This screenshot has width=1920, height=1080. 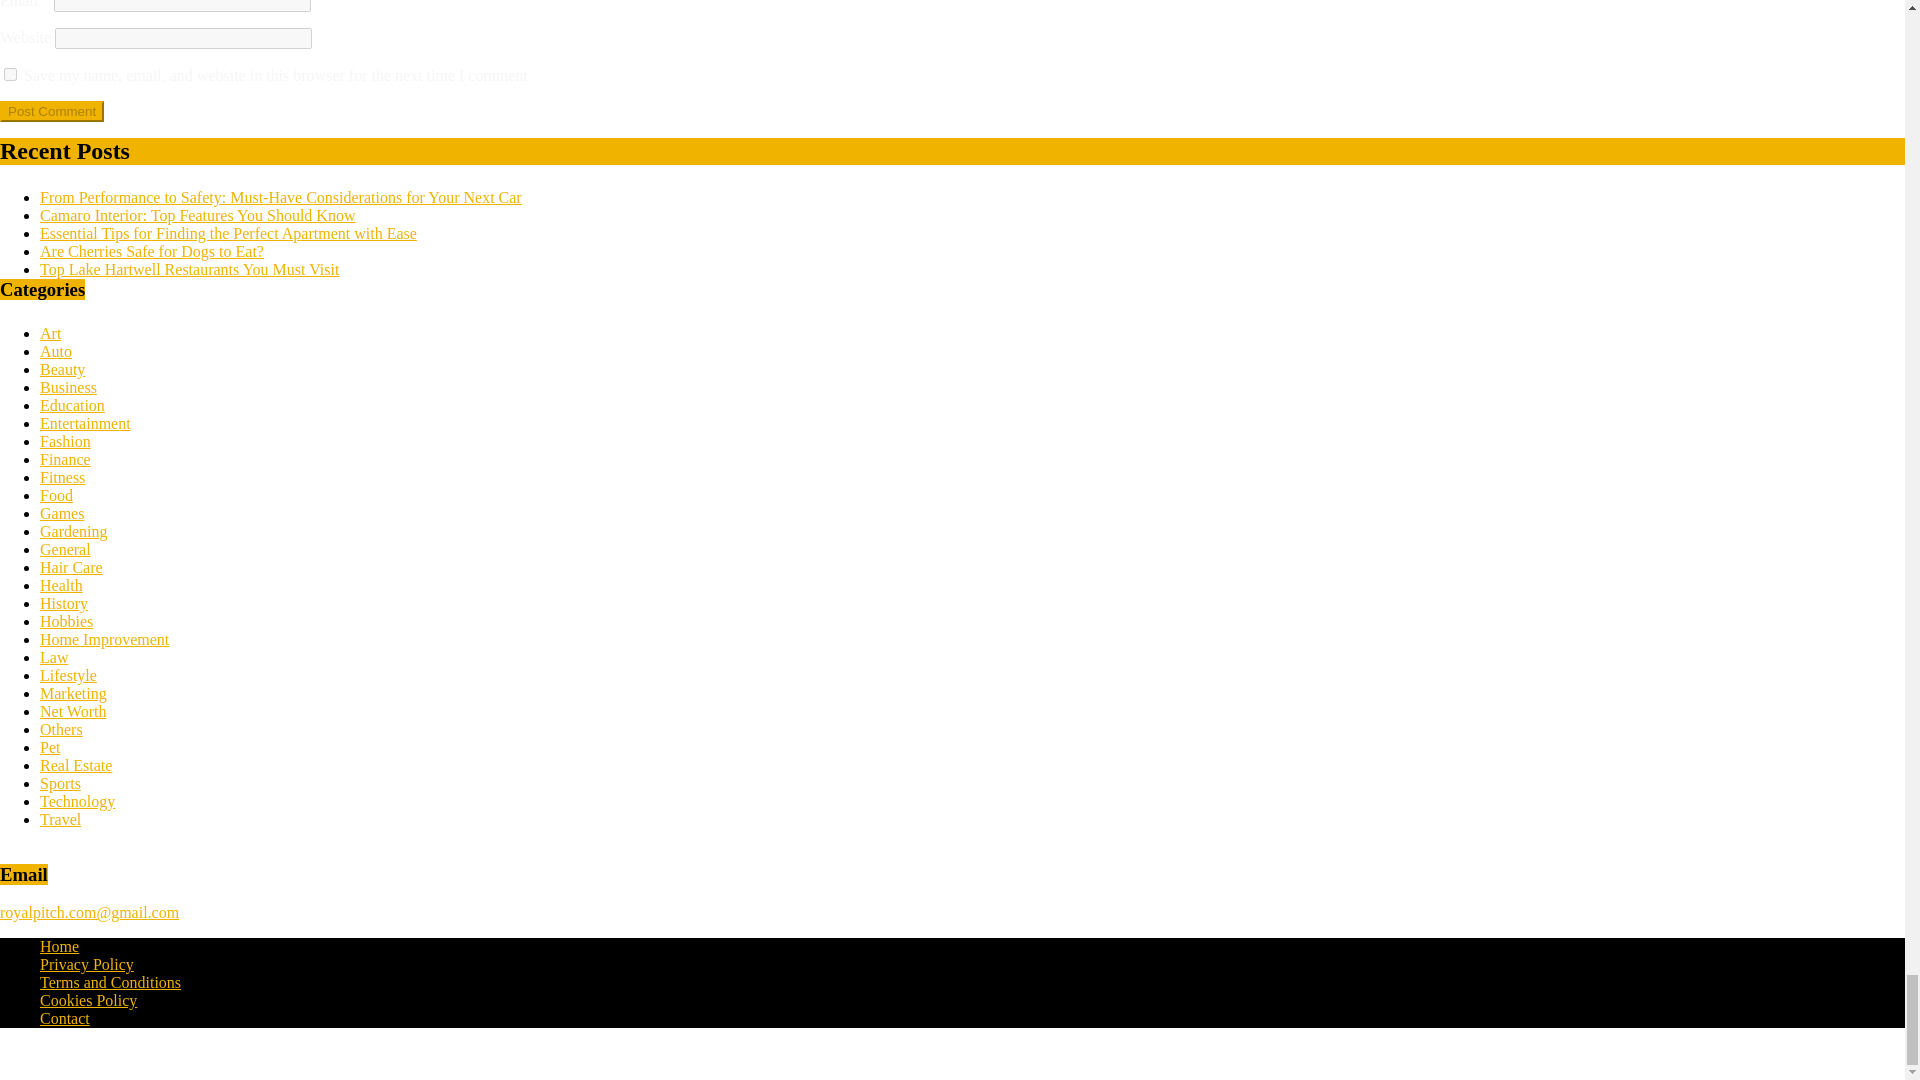 What do you see at coordinates (198, 215) in the screenshot?
I see `Camaro Interior: Top Features You Should Know` at bounding box center [198, 215].